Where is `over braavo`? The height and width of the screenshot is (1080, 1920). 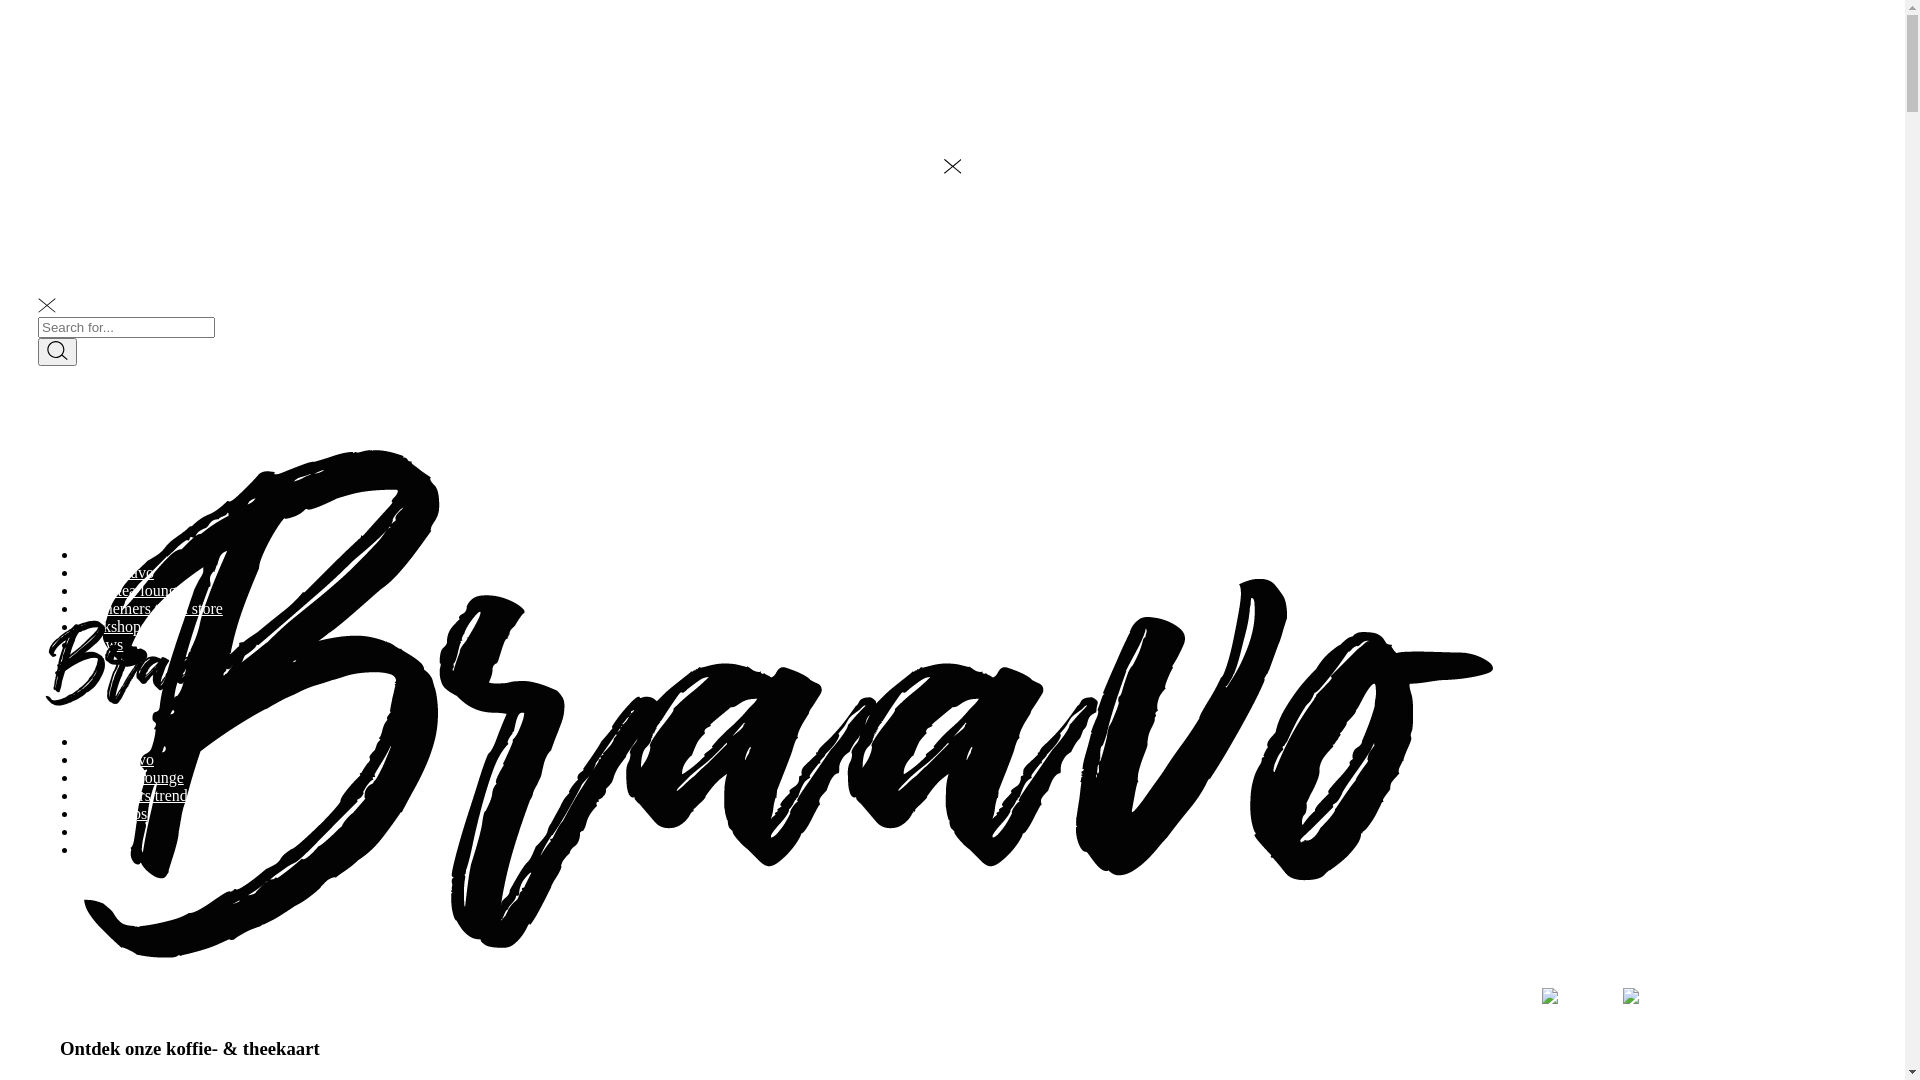
over braavo is located at coordinates (116, 572).